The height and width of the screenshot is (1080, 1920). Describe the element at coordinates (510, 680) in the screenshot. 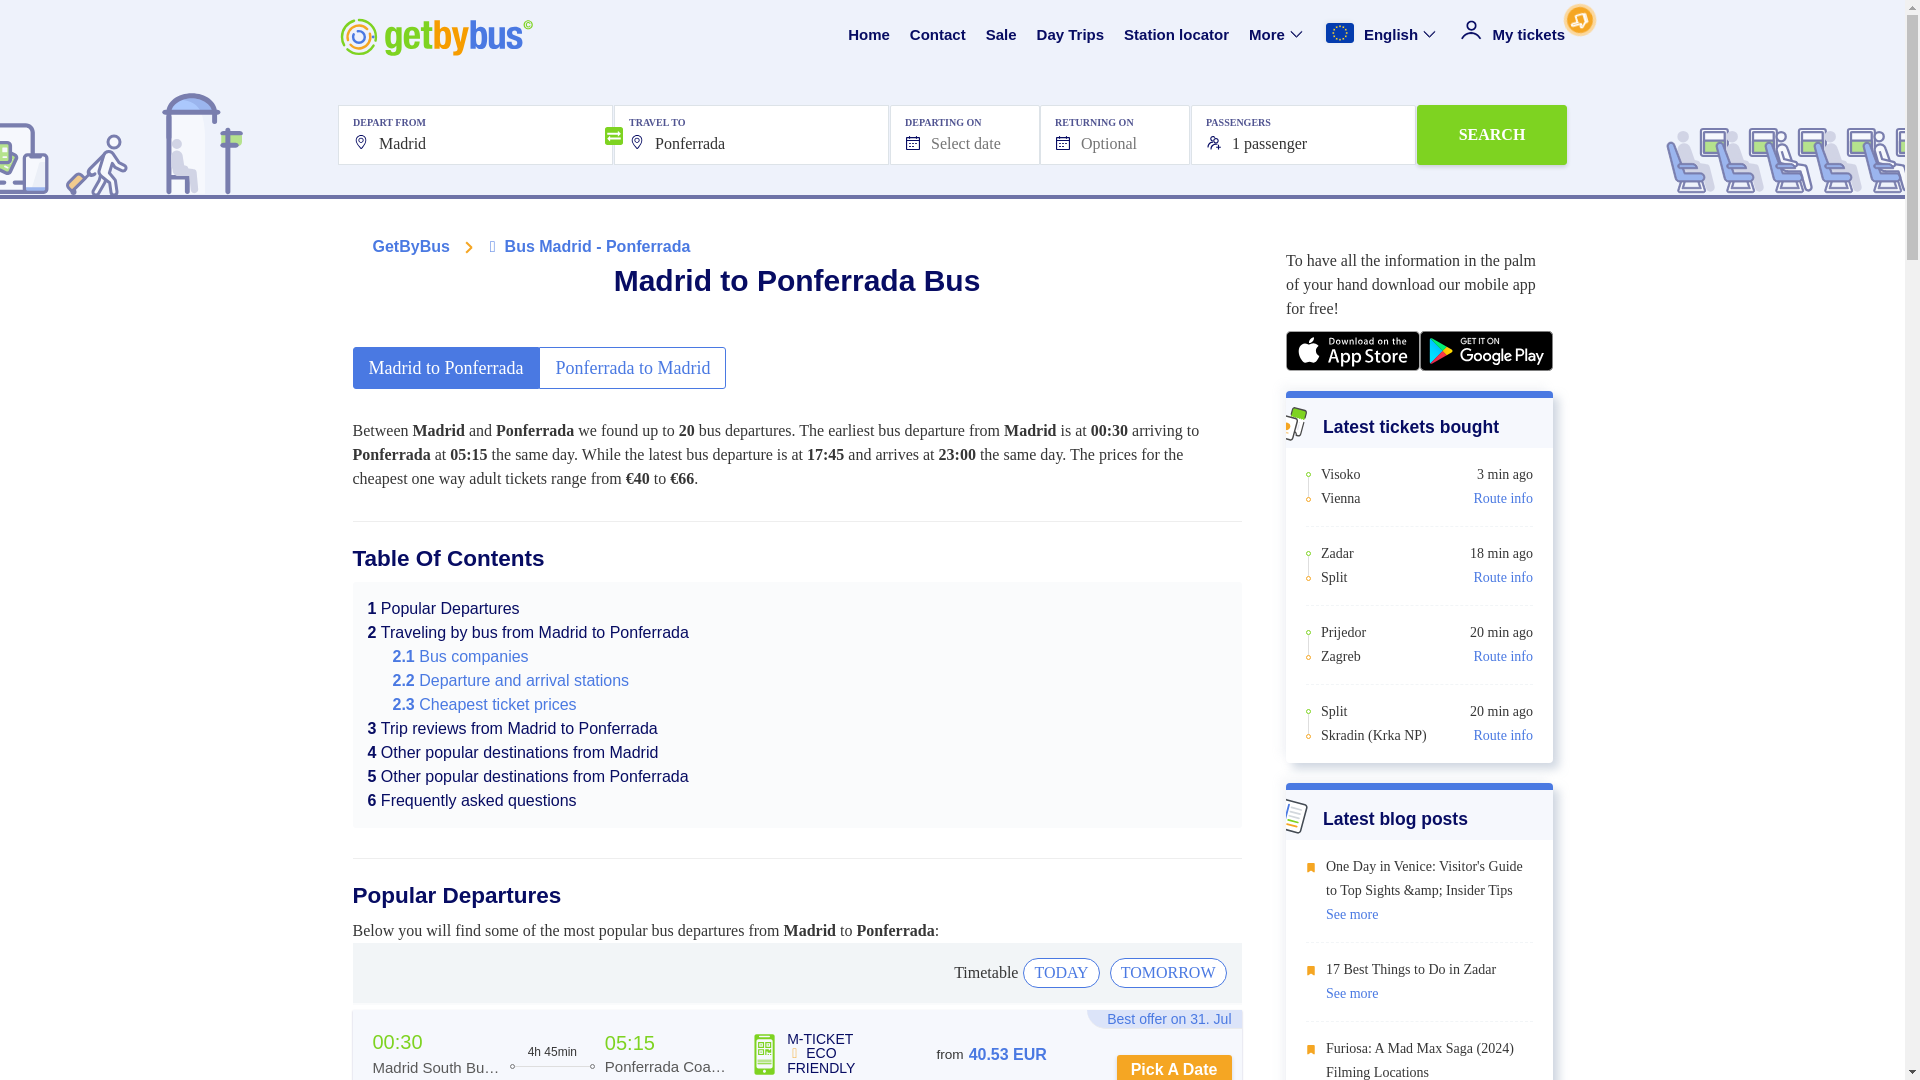

I see `Departure and arrival stations` at that location.